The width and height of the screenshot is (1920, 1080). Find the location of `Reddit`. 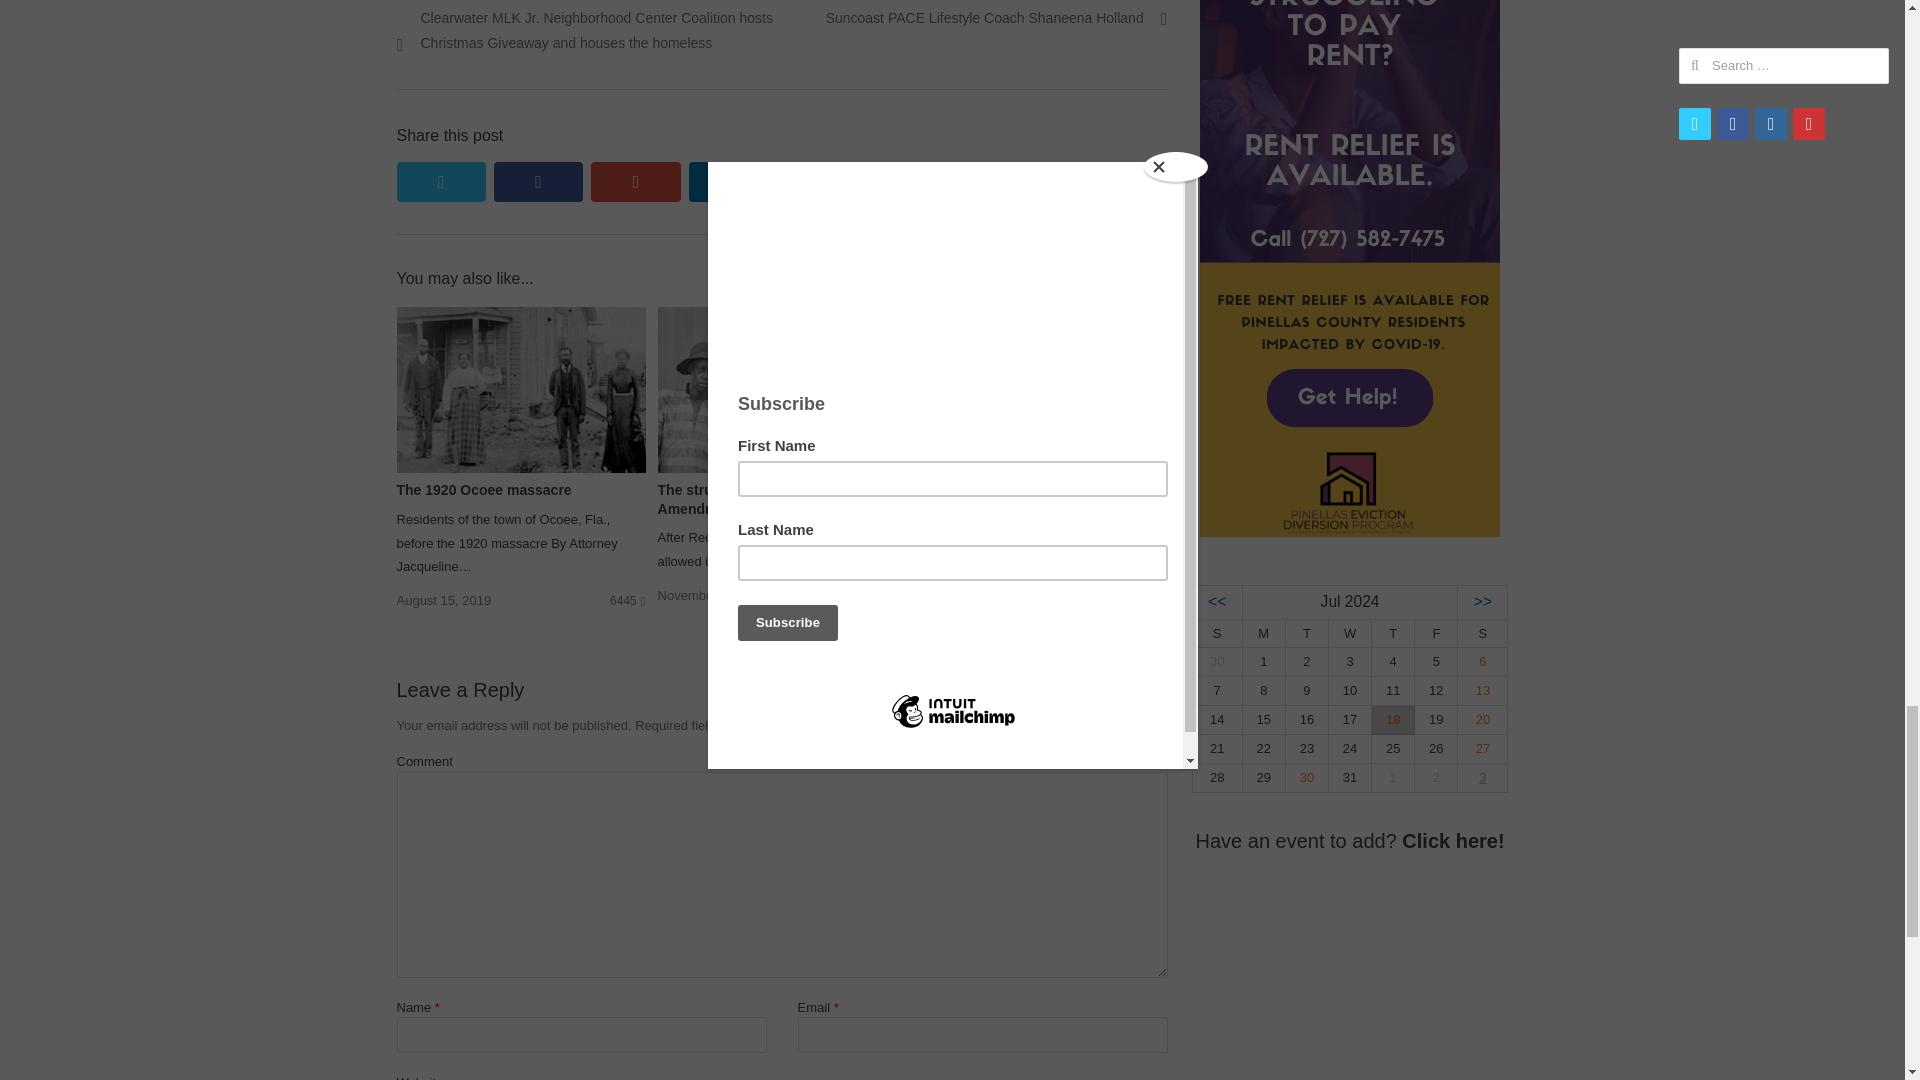

Reddit is located at coordinates (1122, 182).